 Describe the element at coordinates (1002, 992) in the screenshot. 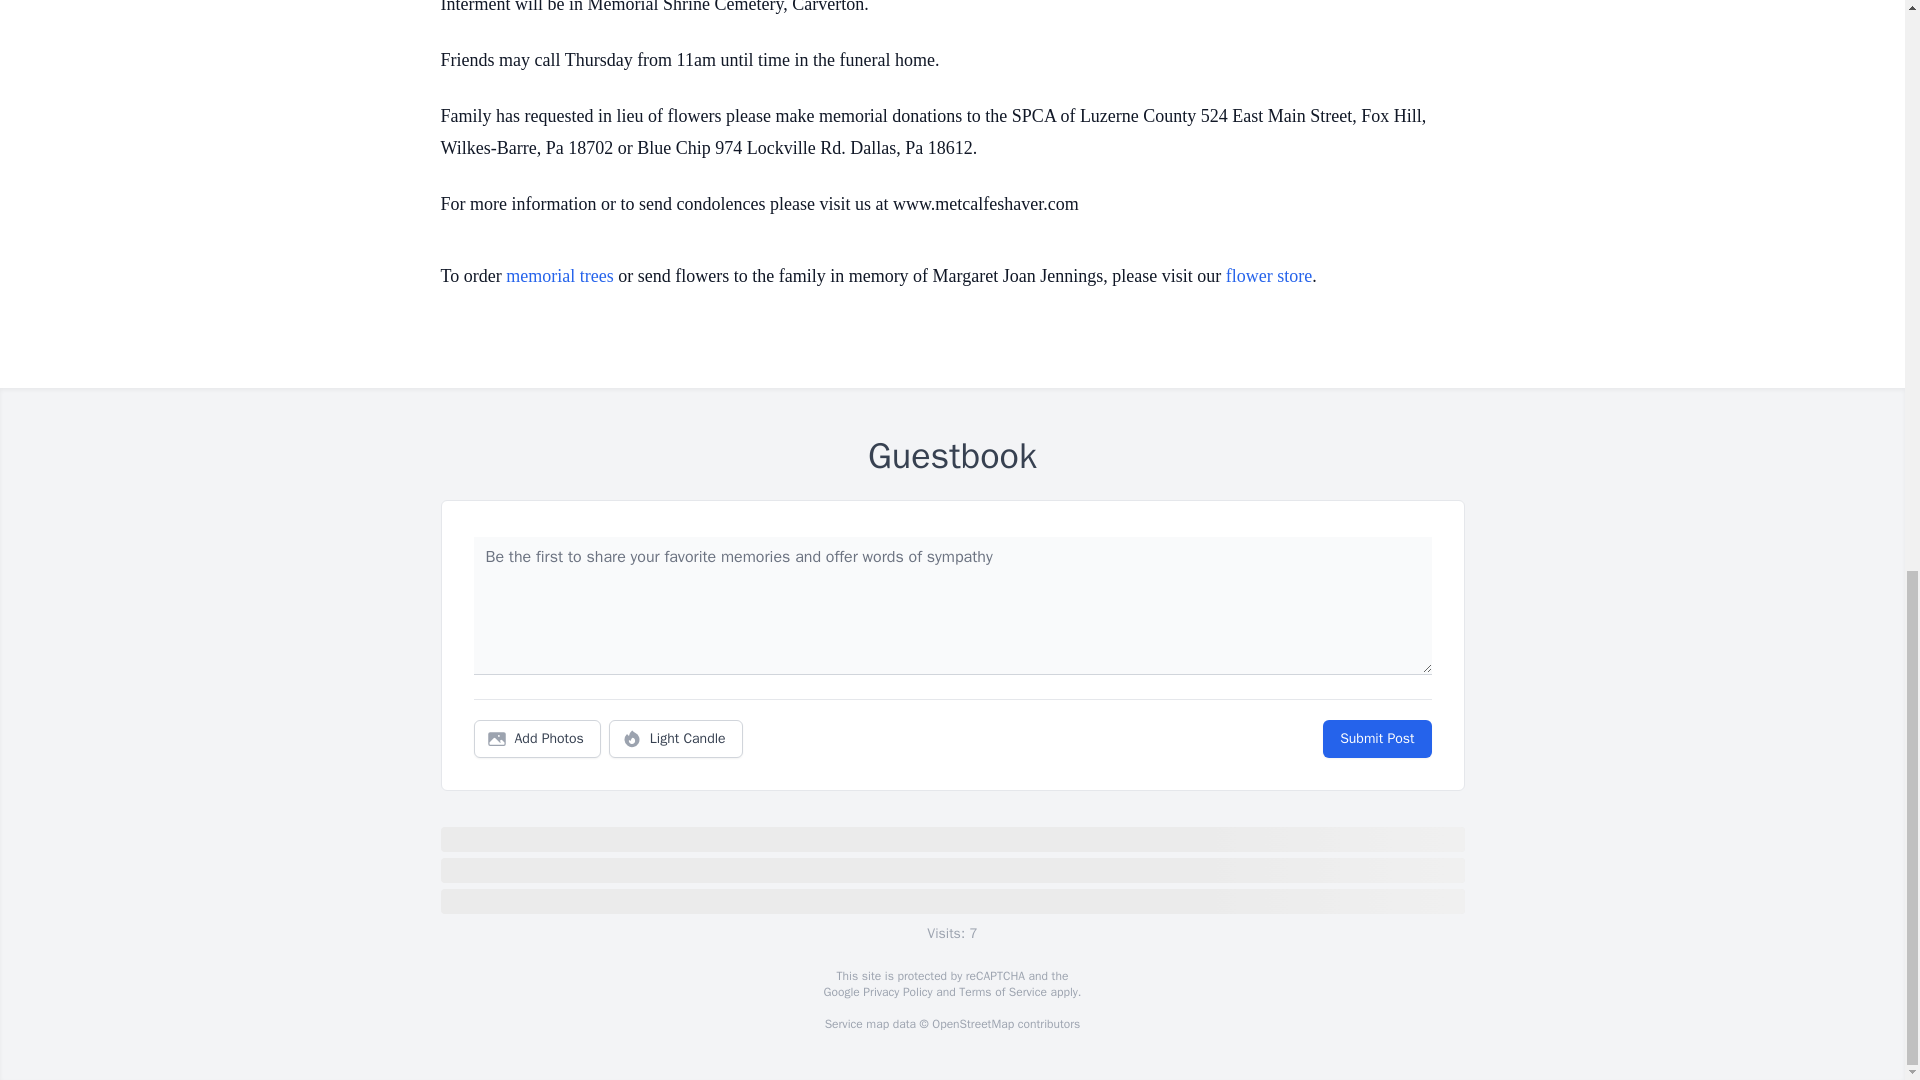

I see `Terms of Service` at that location.